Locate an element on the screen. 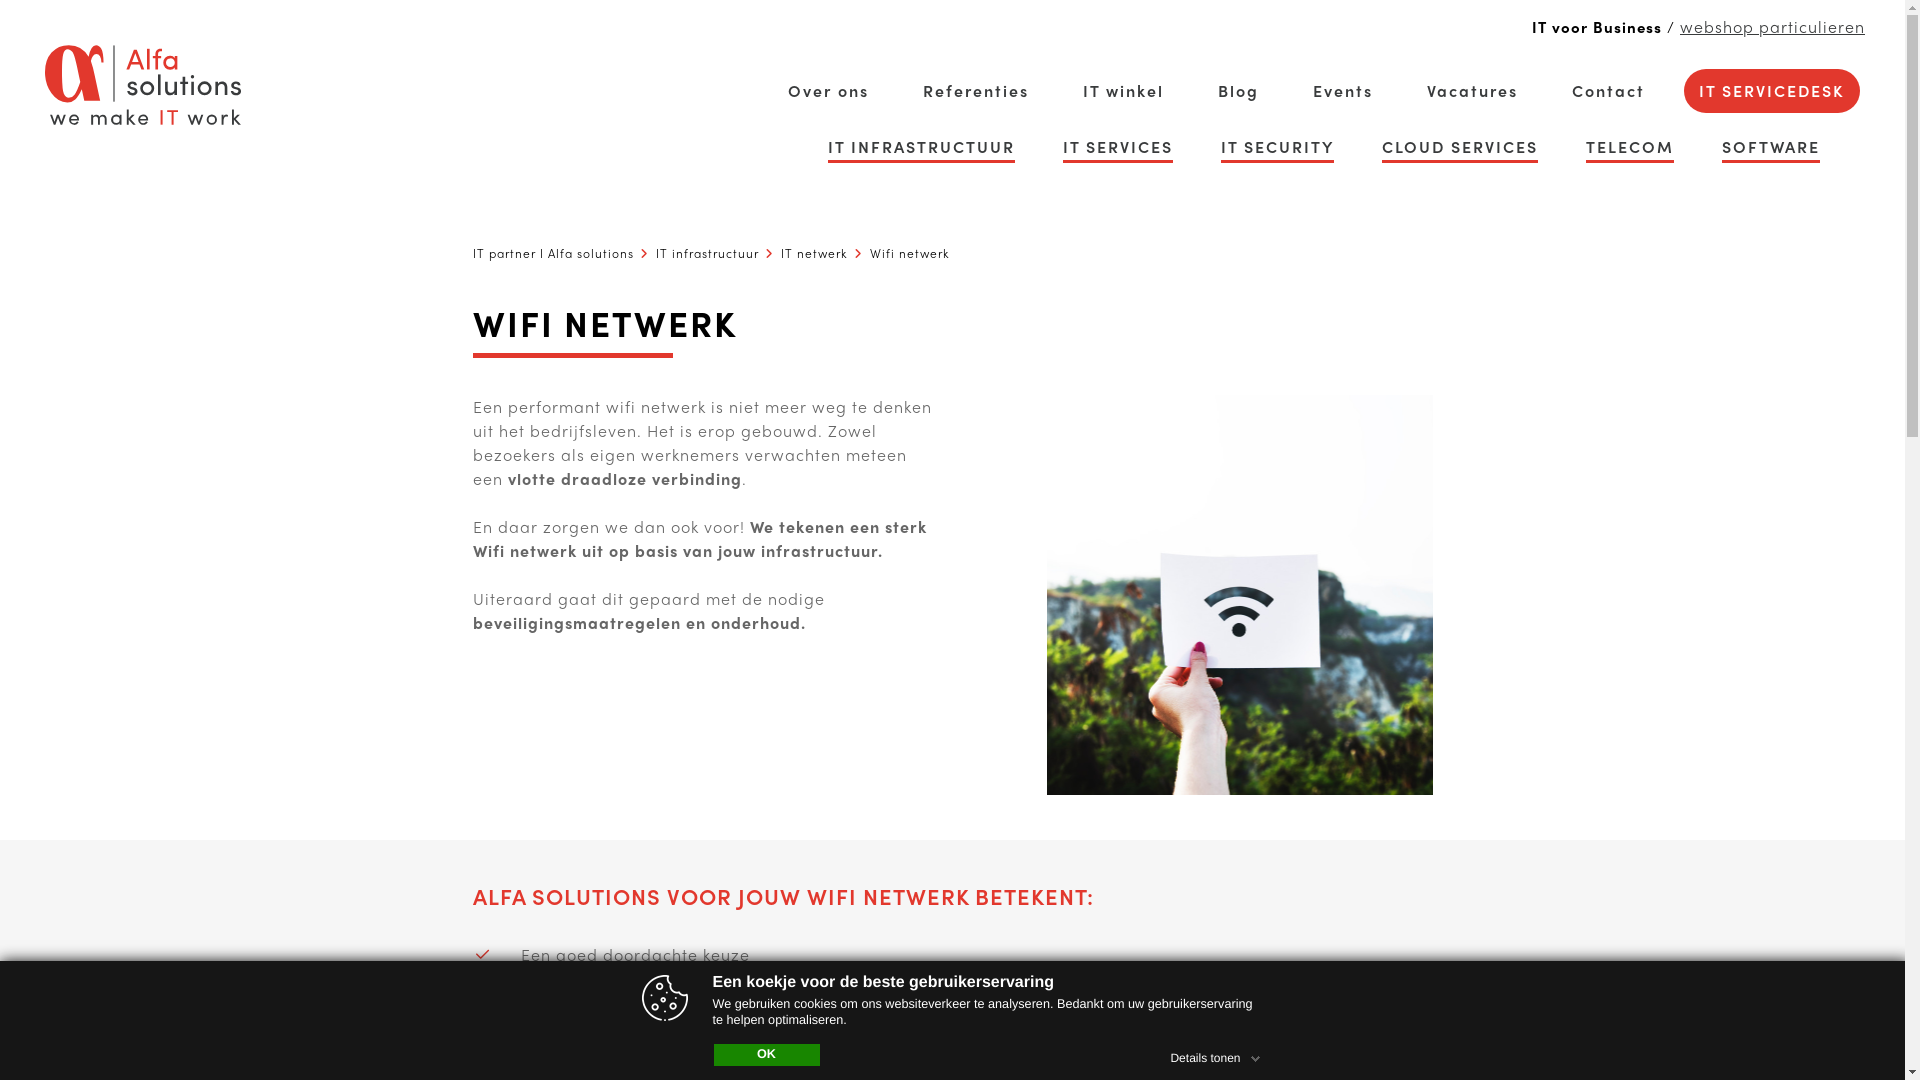  webshop particulieren is located at coordinates (1772, 26).